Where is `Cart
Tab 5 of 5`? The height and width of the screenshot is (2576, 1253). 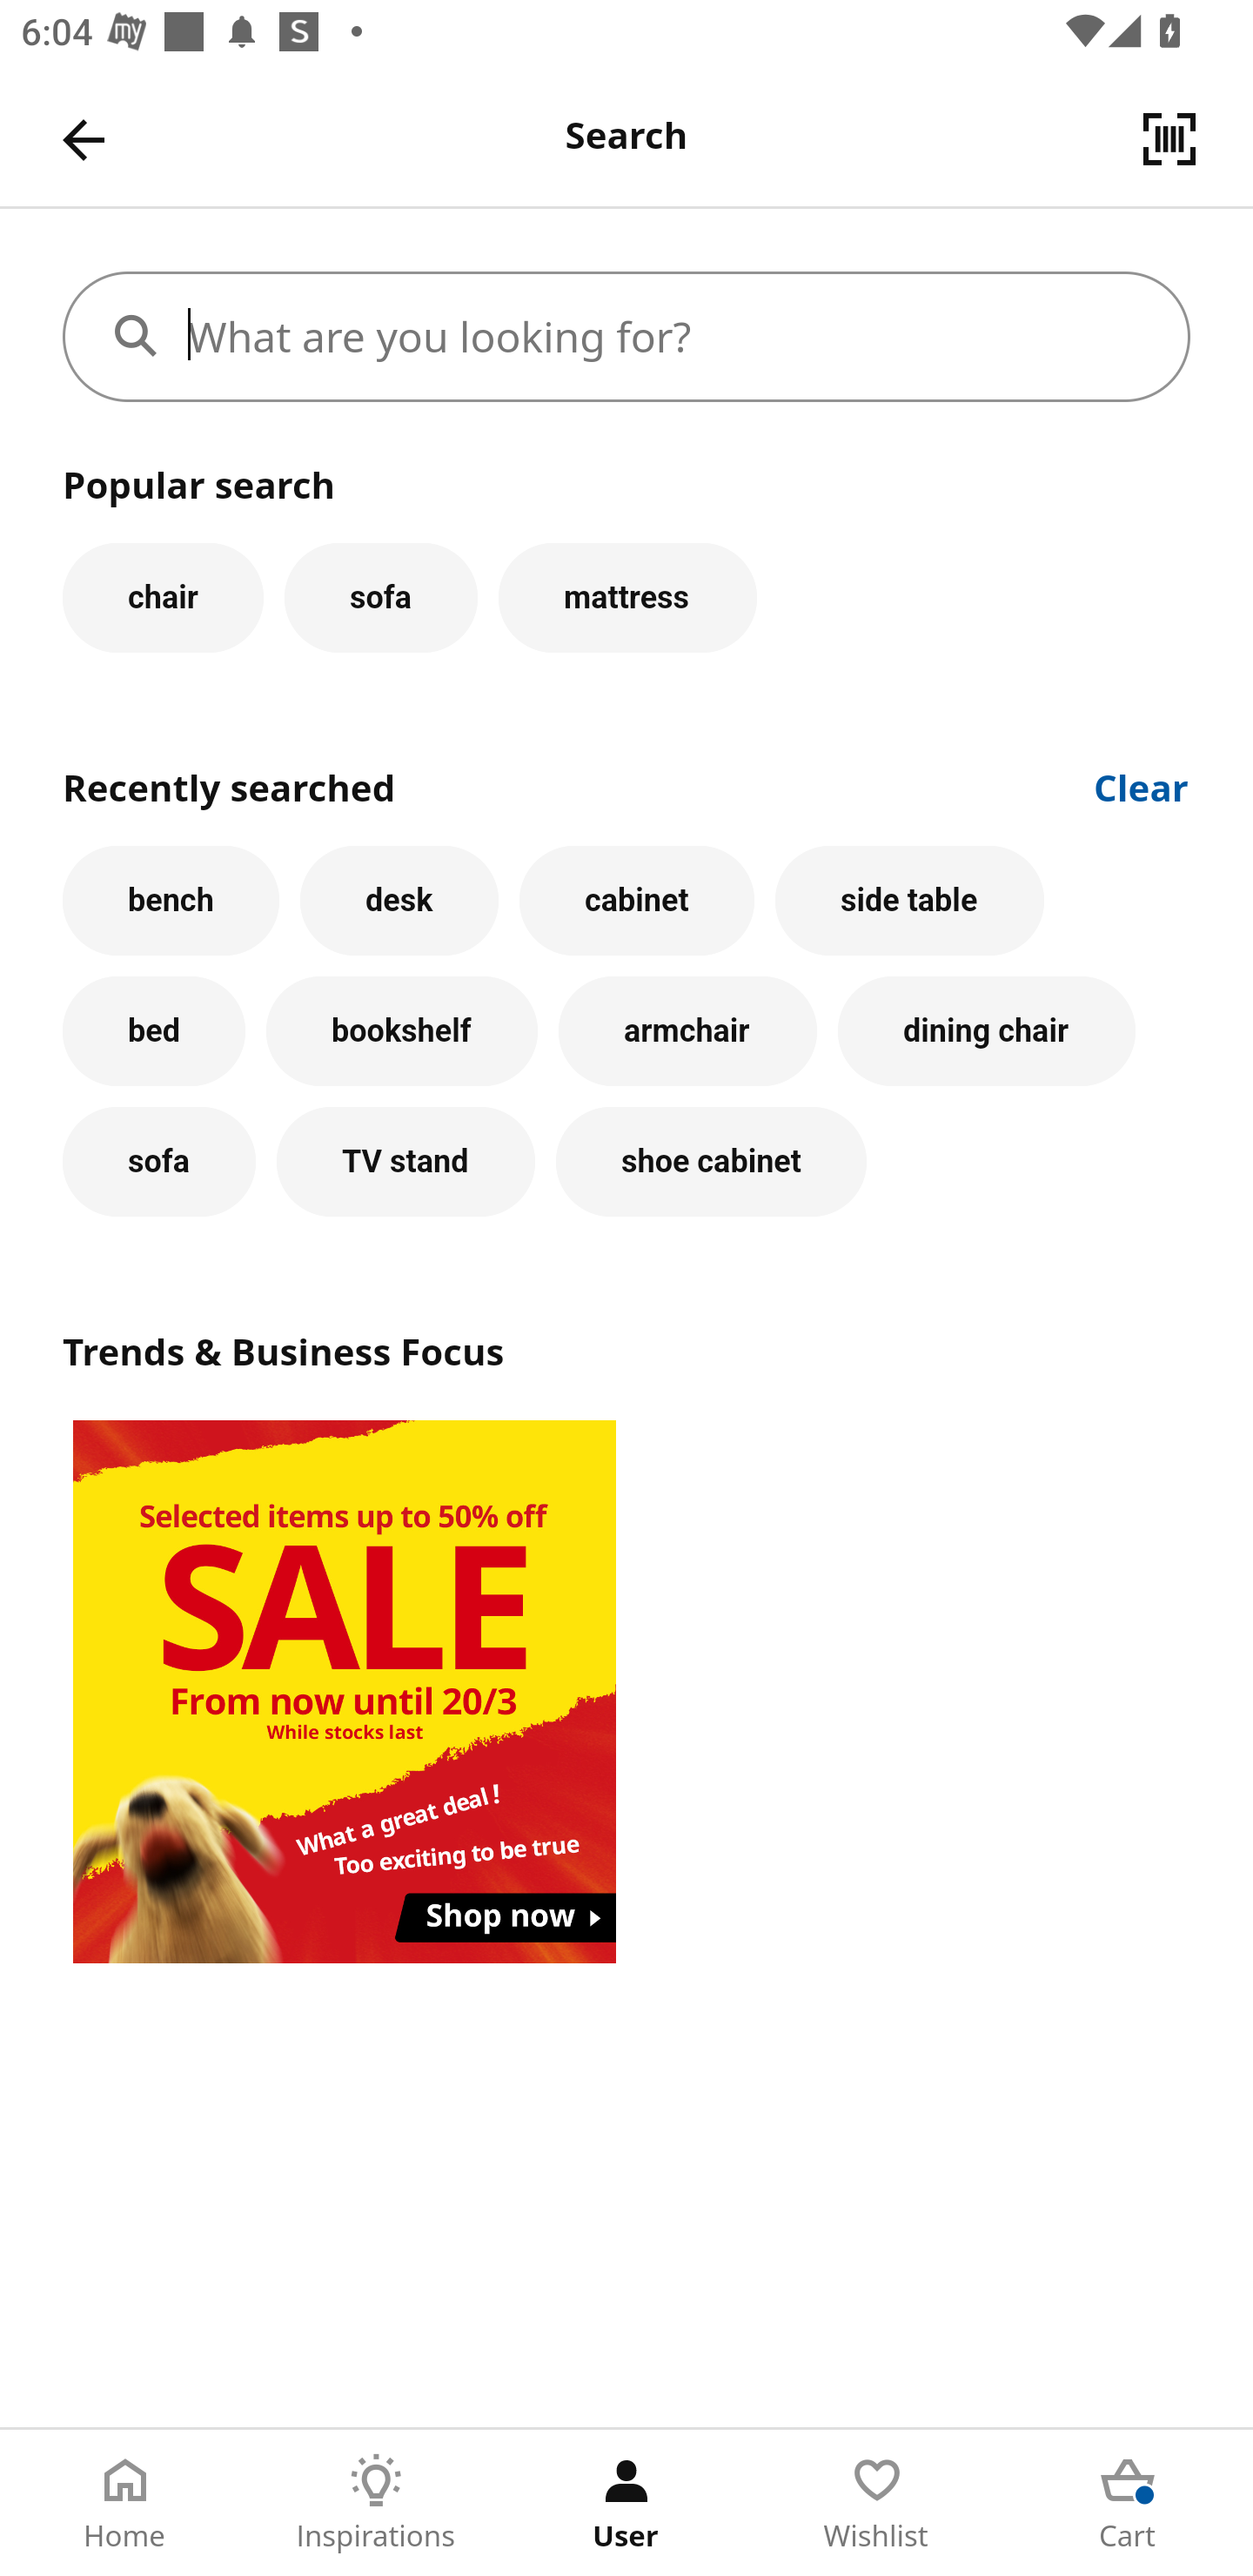 Cart
Tab 5 of 5 is located at coordinates (1128, 2503).